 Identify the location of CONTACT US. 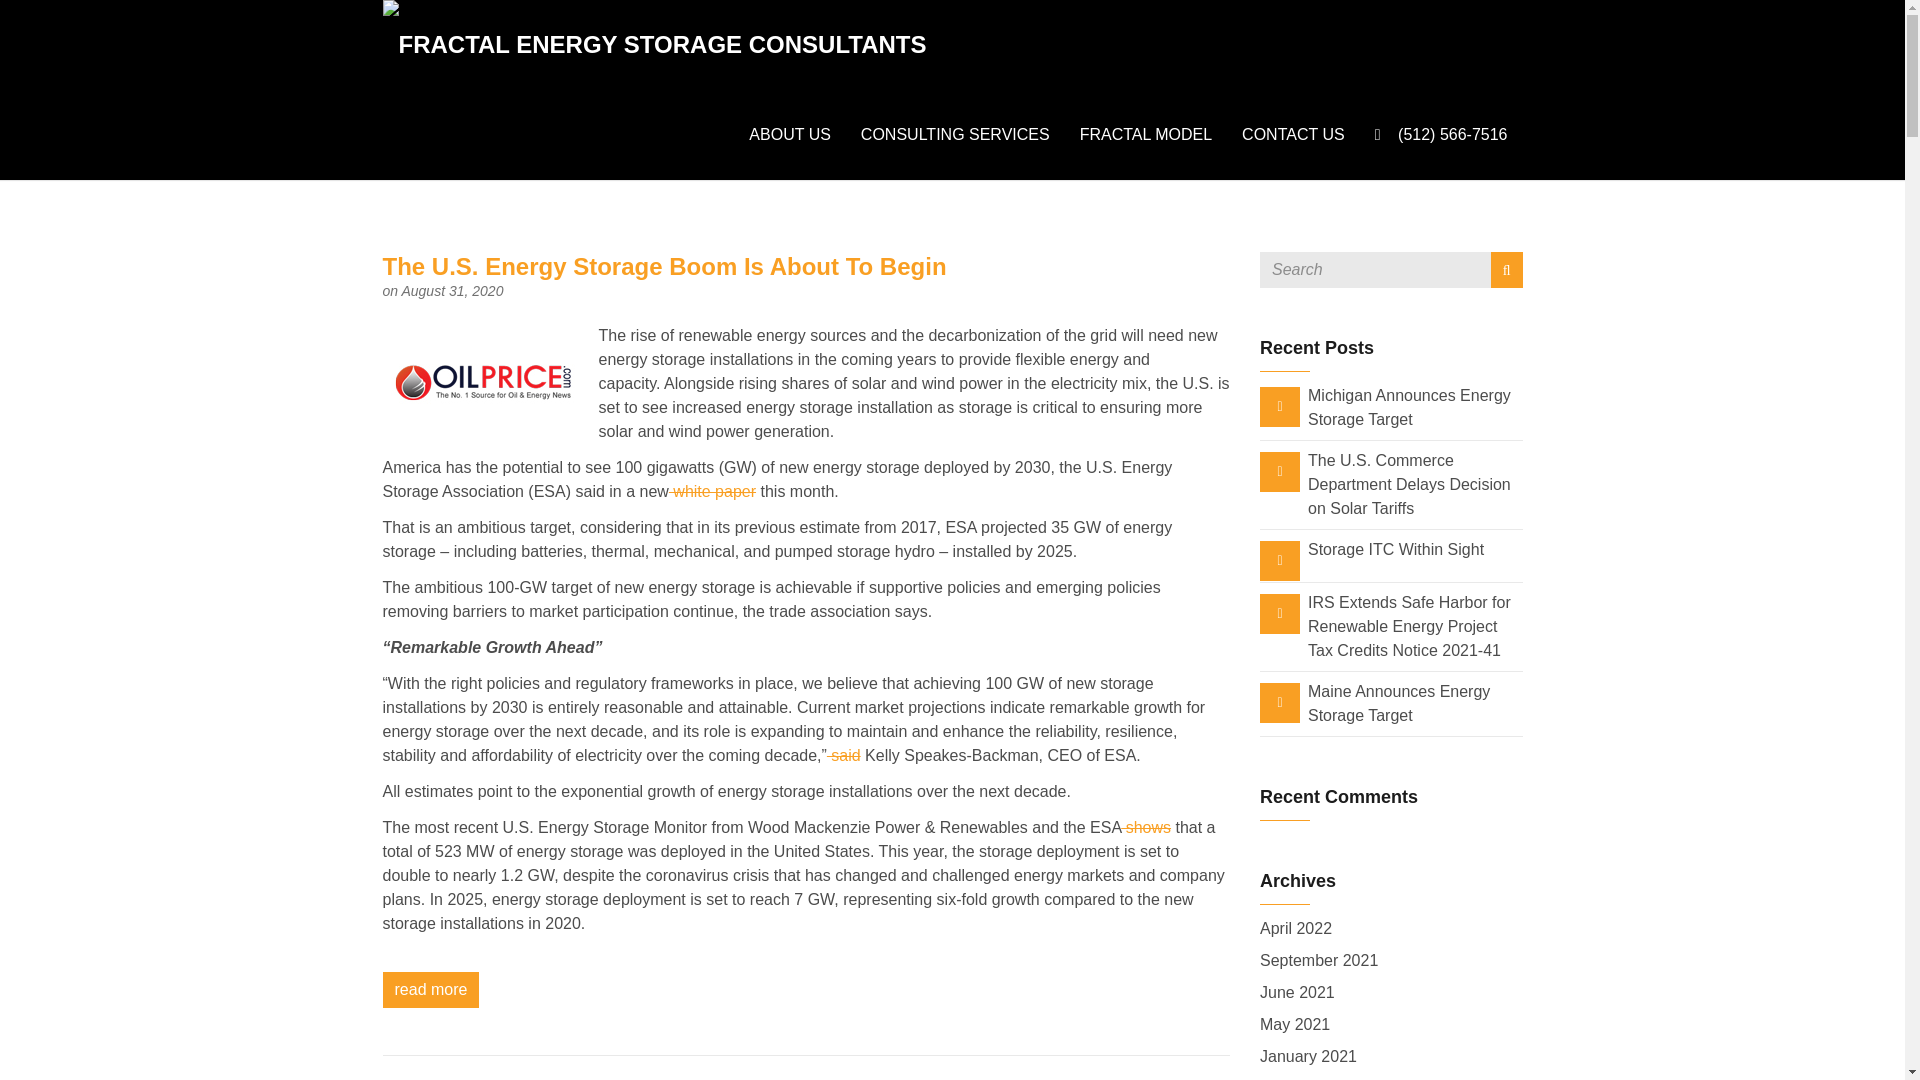
(1292, 134).